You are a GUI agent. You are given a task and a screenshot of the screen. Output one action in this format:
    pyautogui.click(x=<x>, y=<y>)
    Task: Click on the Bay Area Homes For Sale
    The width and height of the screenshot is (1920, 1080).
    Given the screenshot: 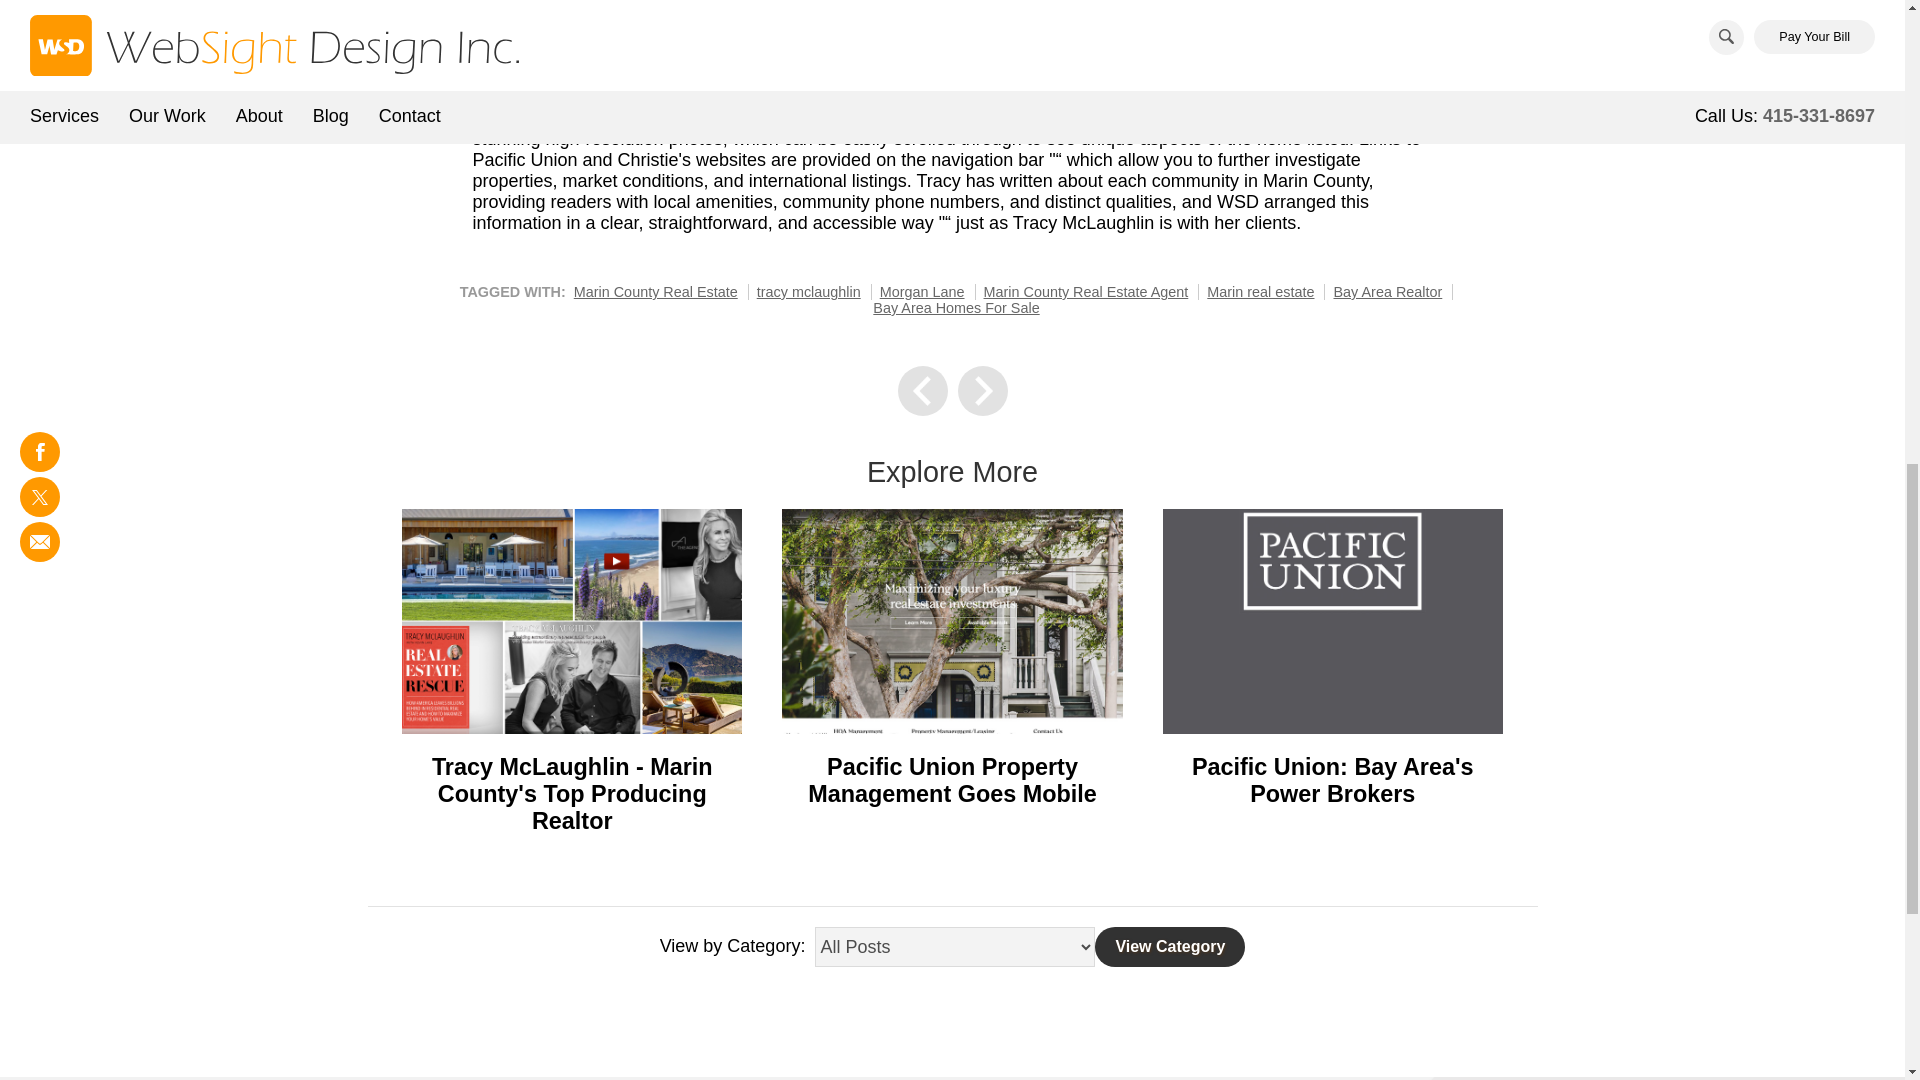 What is the action you would take?
    pyautogui.click(x=956, y=308)
    